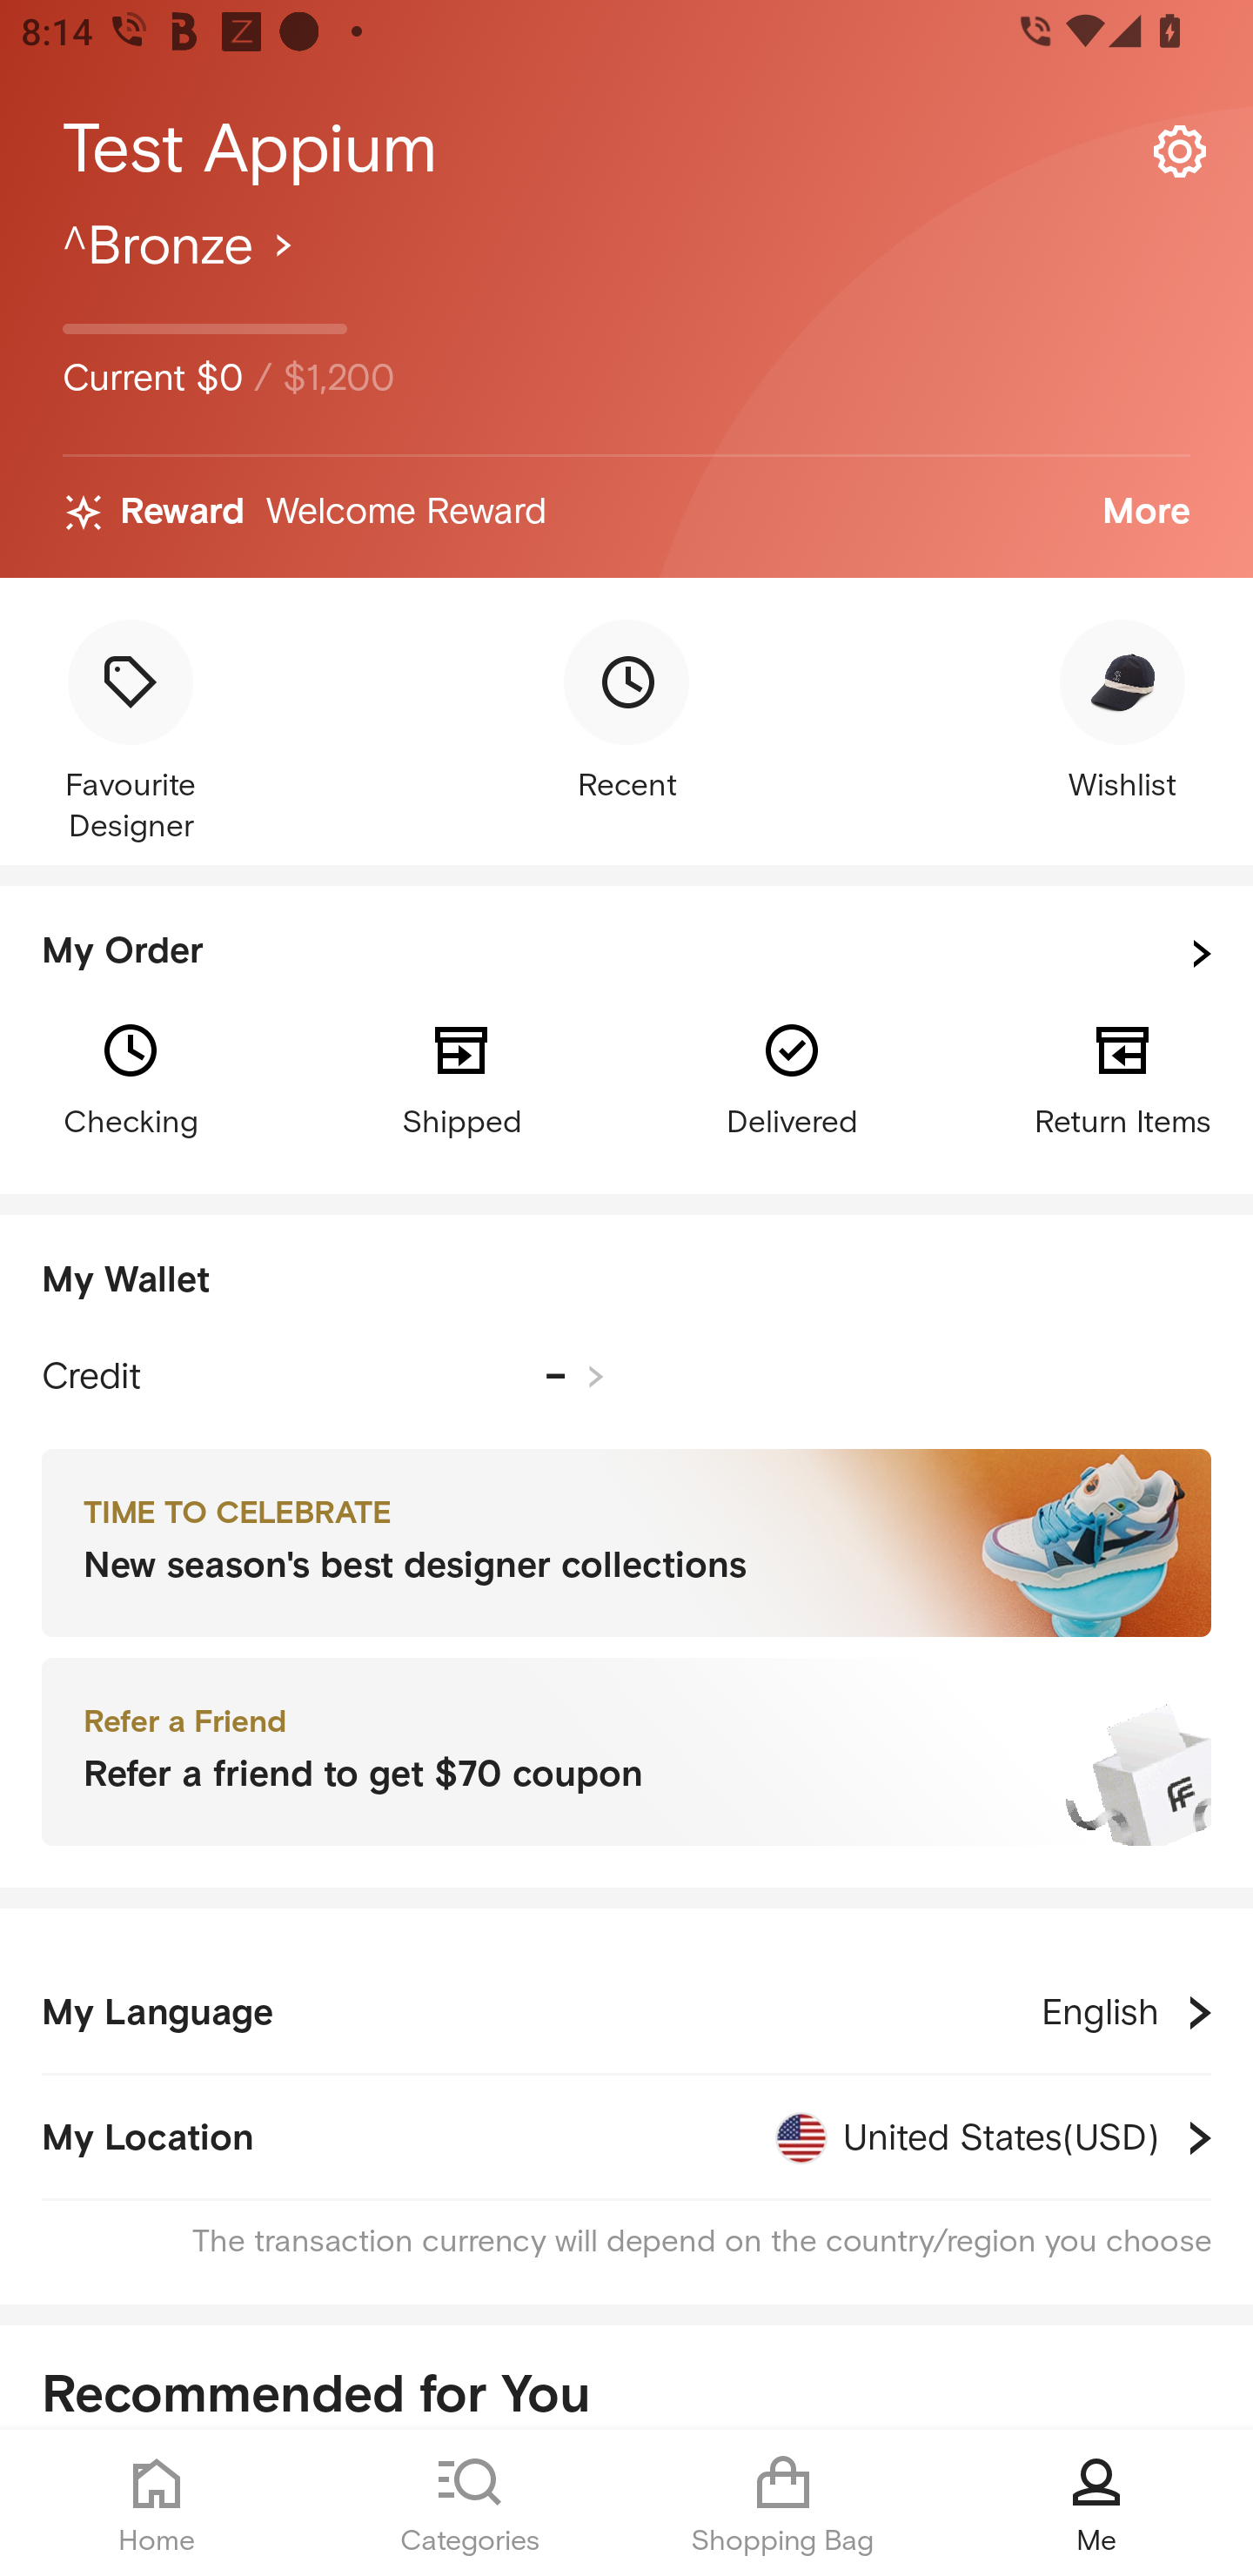  What do you see at coordinates (323, 1377) in the screenshot?
I see `Credit -` at bounding box center [323, 1377].